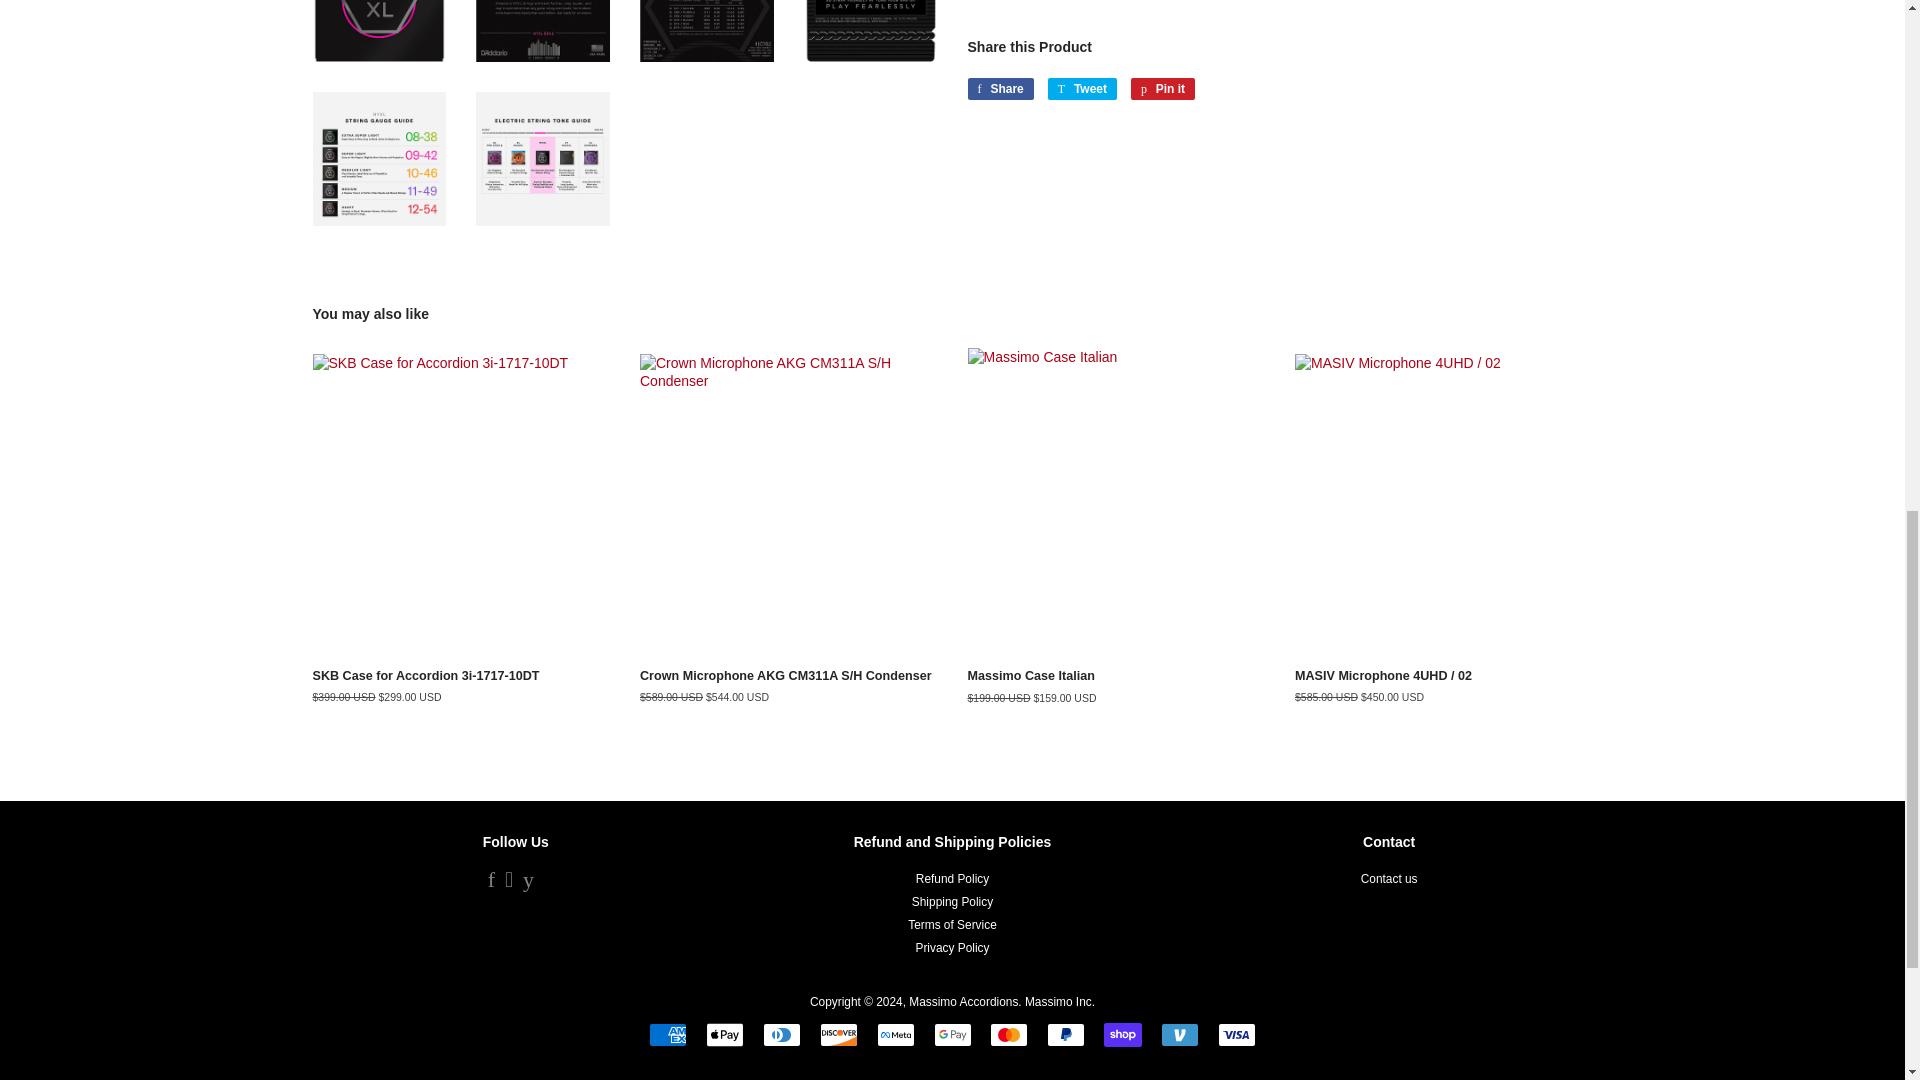 Image resolution: width=1920 pixels, height=1080 pixels. I want to click on Discover, so click(838, 1034).